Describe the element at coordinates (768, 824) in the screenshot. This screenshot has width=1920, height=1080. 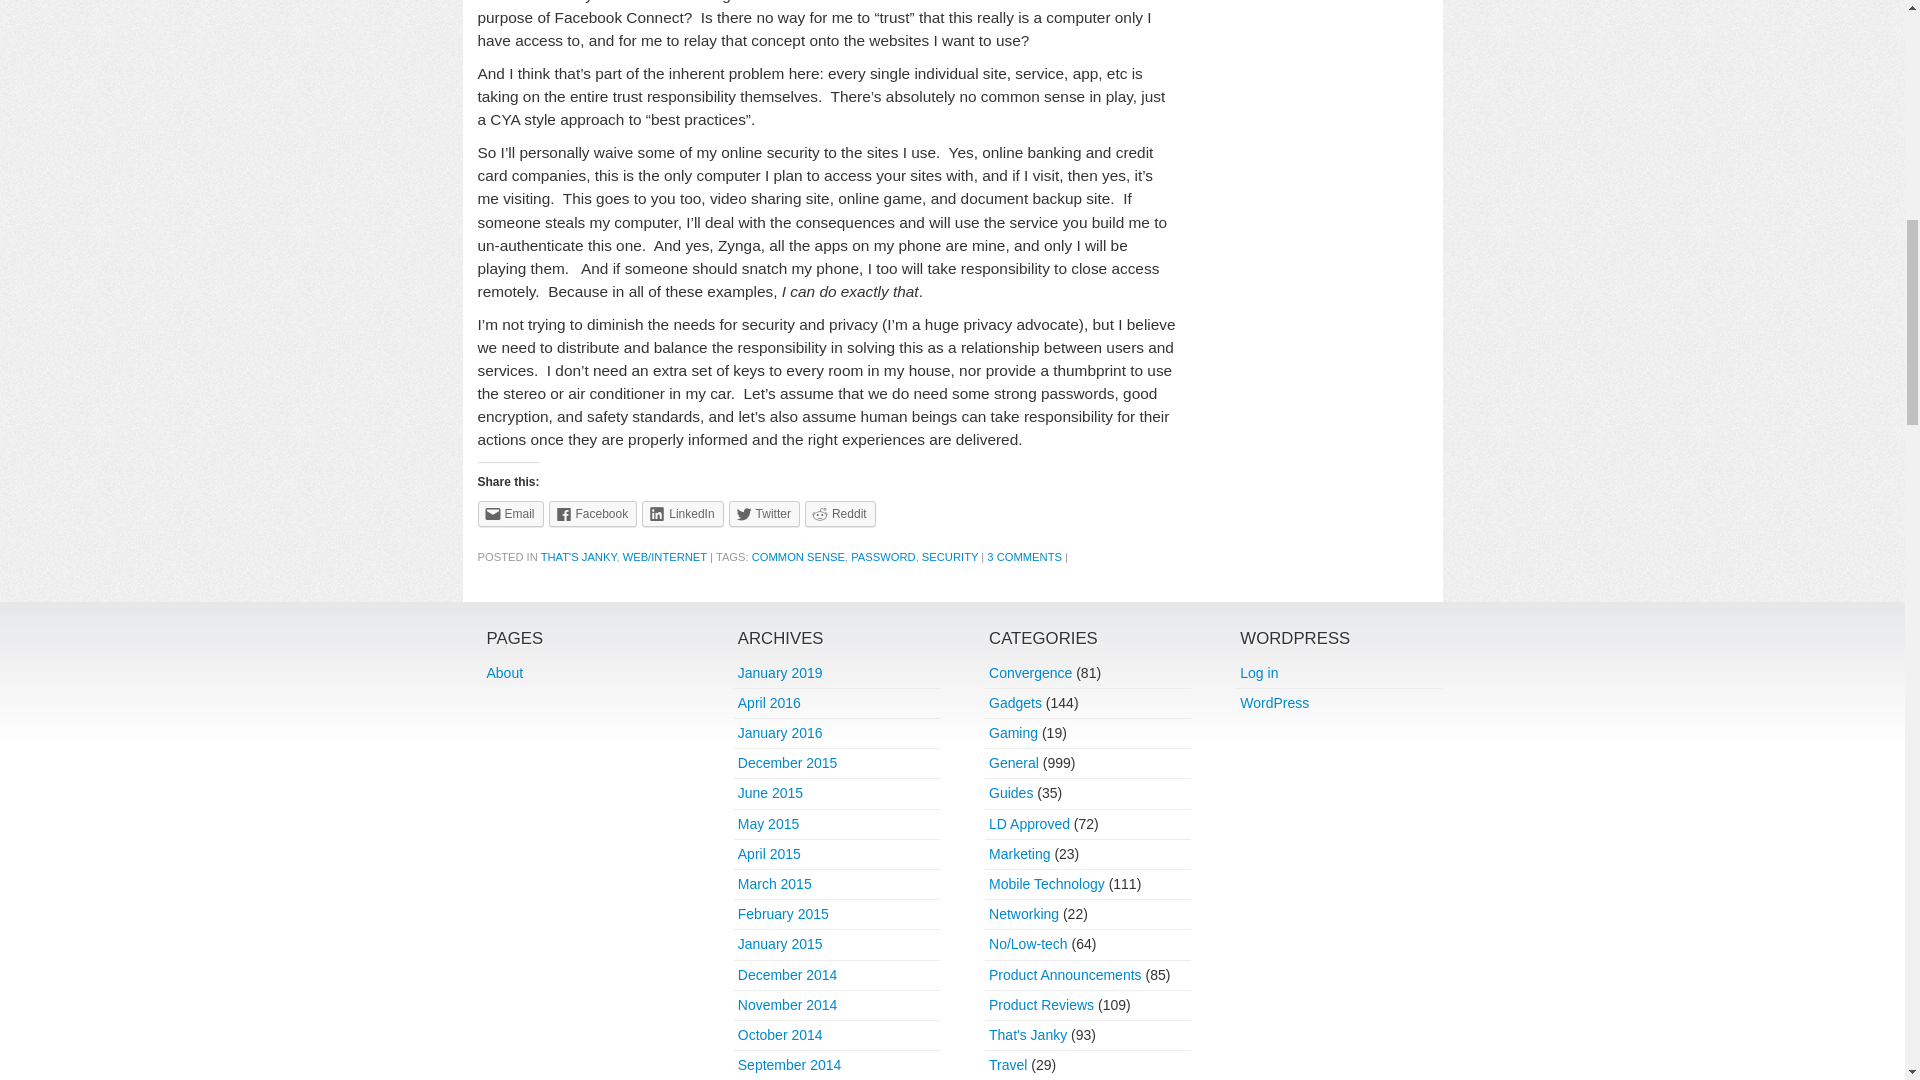
I see `May 2015` at that location.